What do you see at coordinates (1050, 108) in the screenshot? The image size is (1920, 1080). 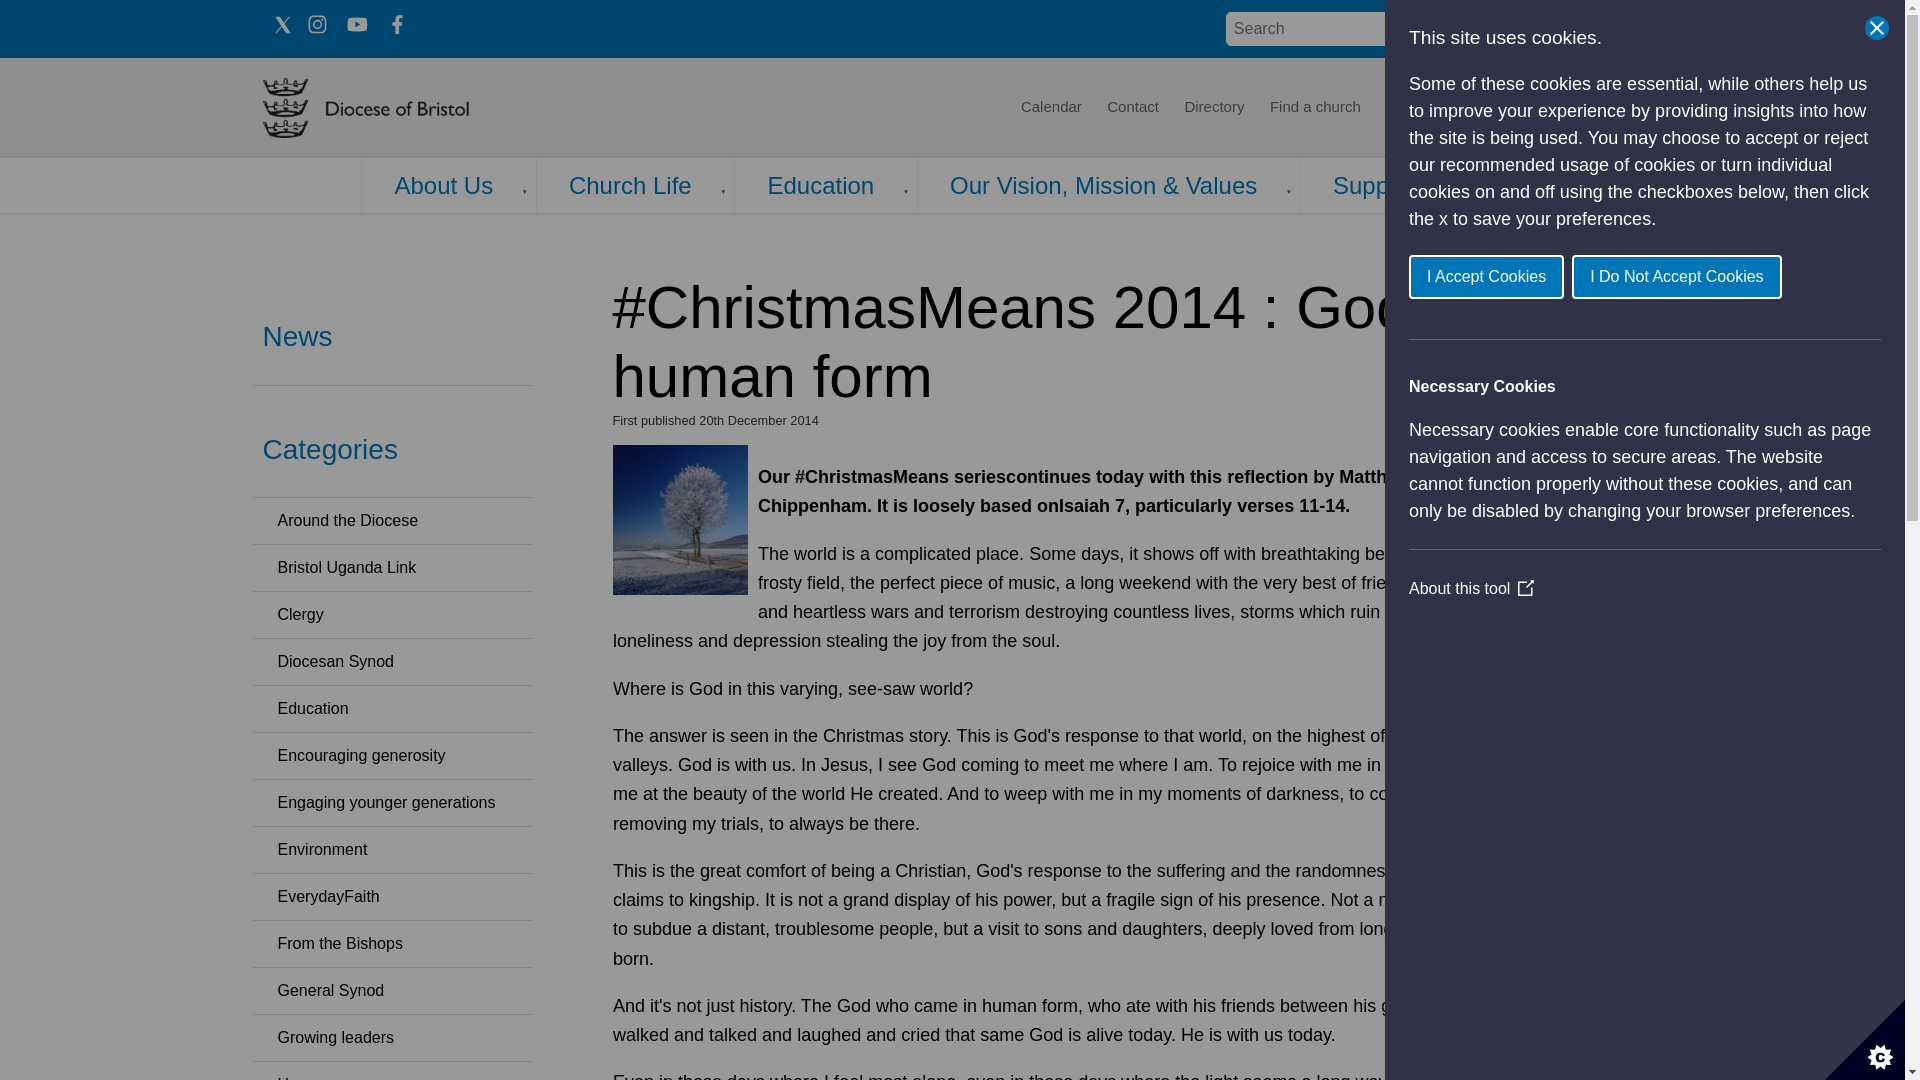 I see `Calendar` at bounding box center [1050, 108].